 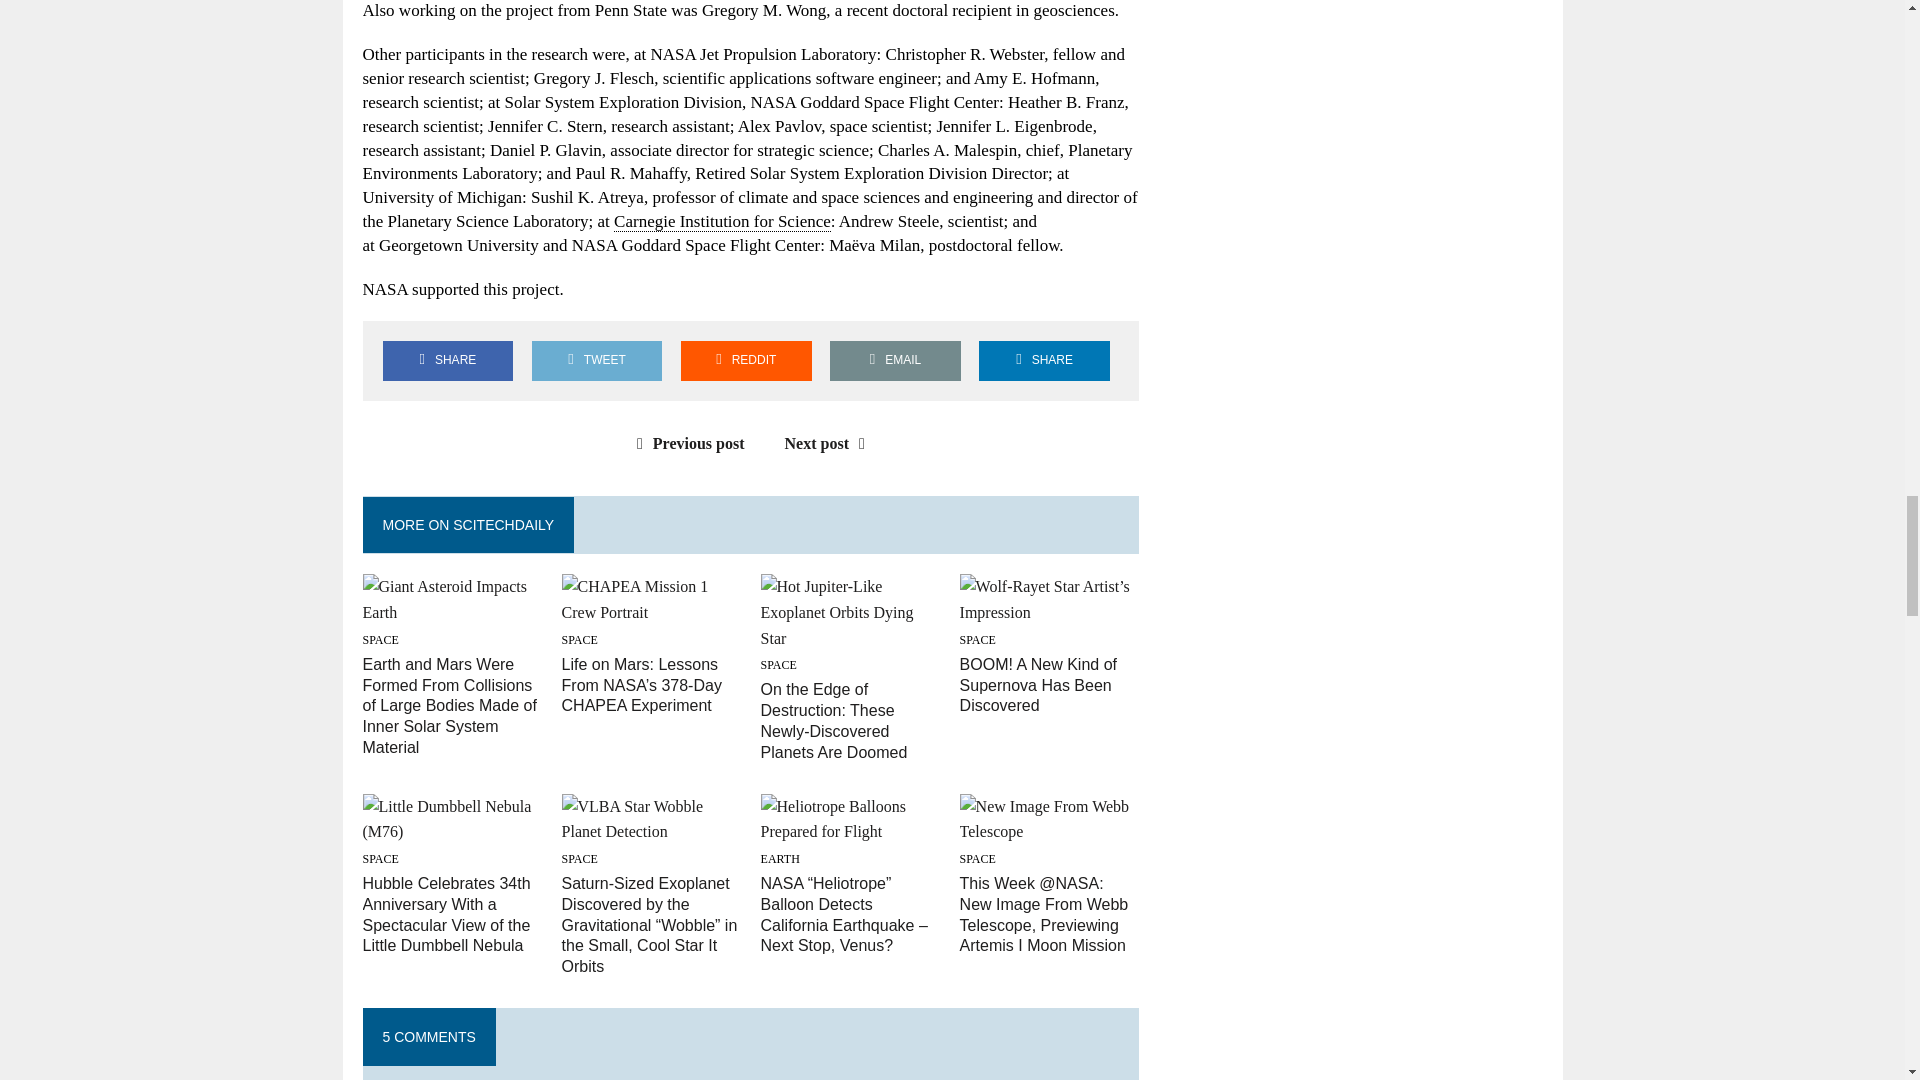 What do you see at coordinates (596, 360) in the screenshot?
I see `Tweet This Article` at bounding box center [596, 360].